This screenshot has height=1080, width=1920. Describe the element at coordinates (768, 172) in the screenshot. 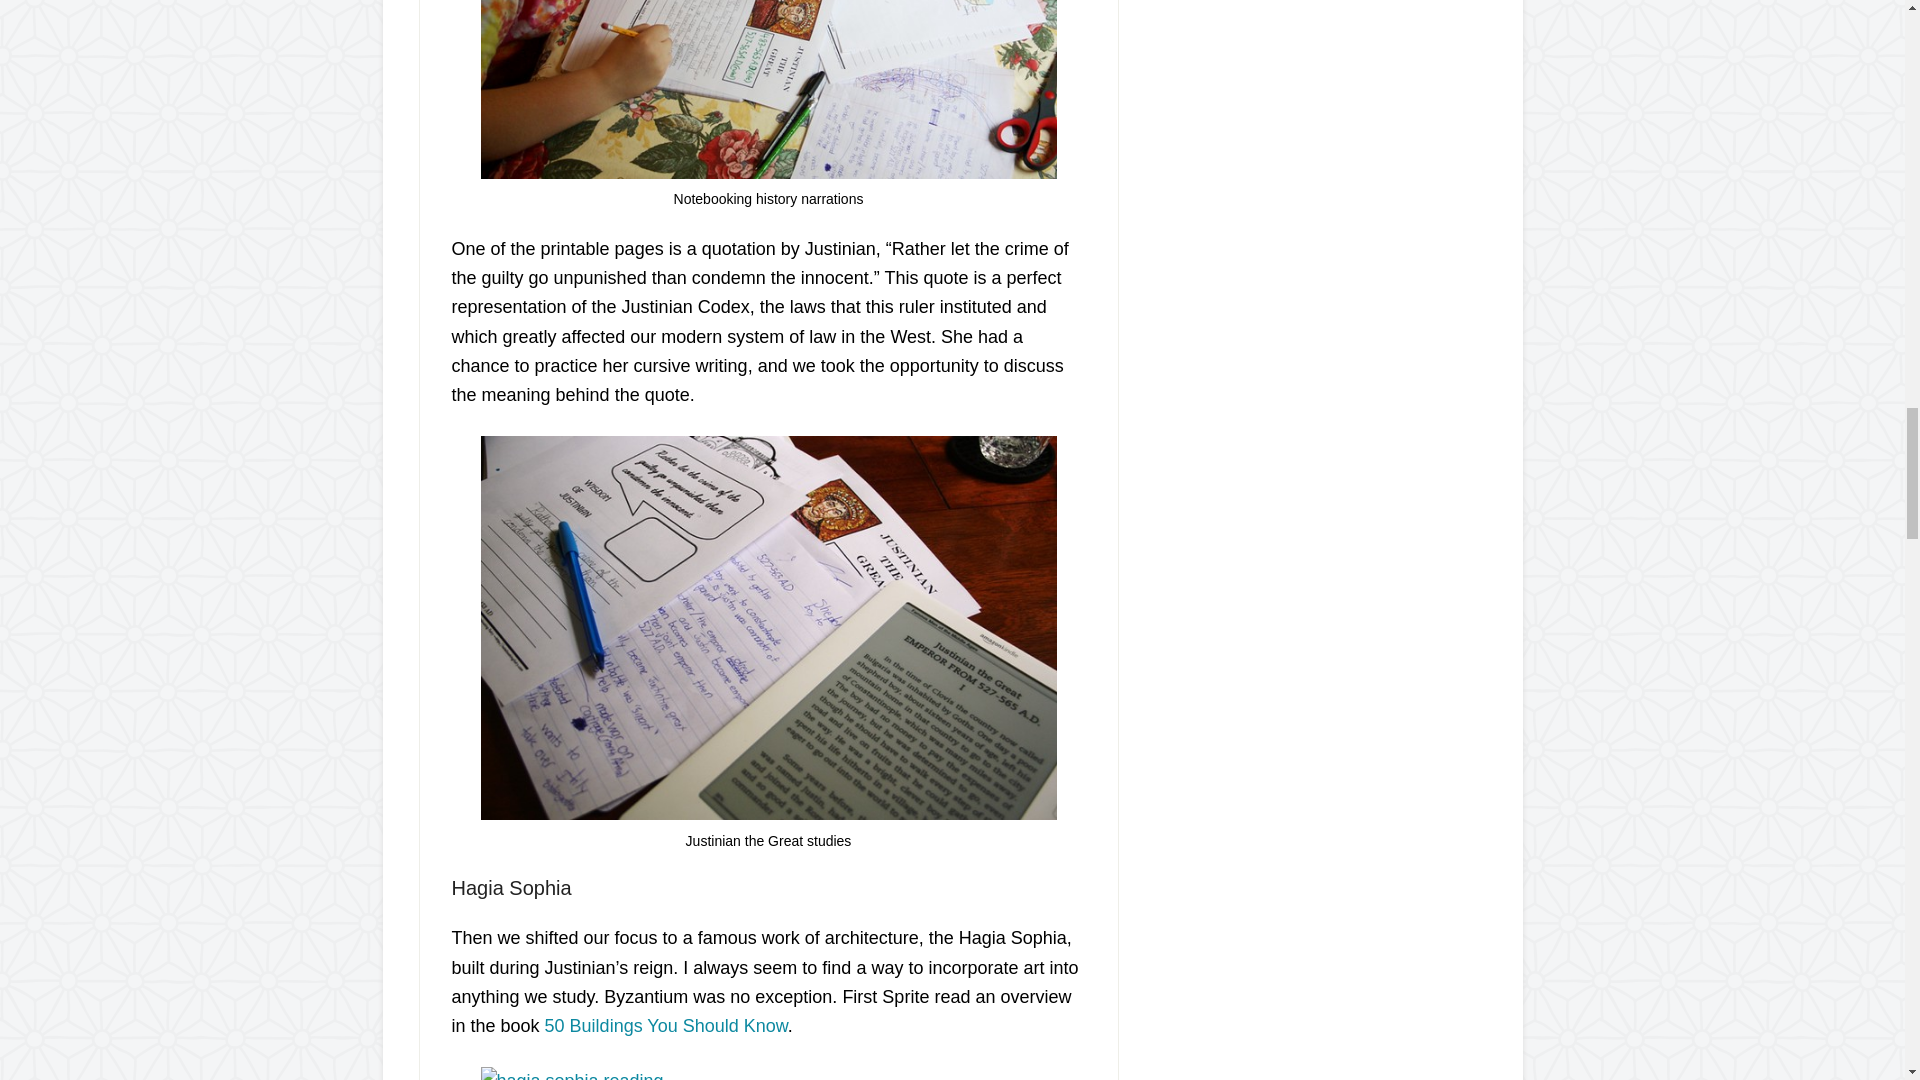

I see `justinian notebooking3 by jimmiehomeschoolmom, on Flickr` at that location.